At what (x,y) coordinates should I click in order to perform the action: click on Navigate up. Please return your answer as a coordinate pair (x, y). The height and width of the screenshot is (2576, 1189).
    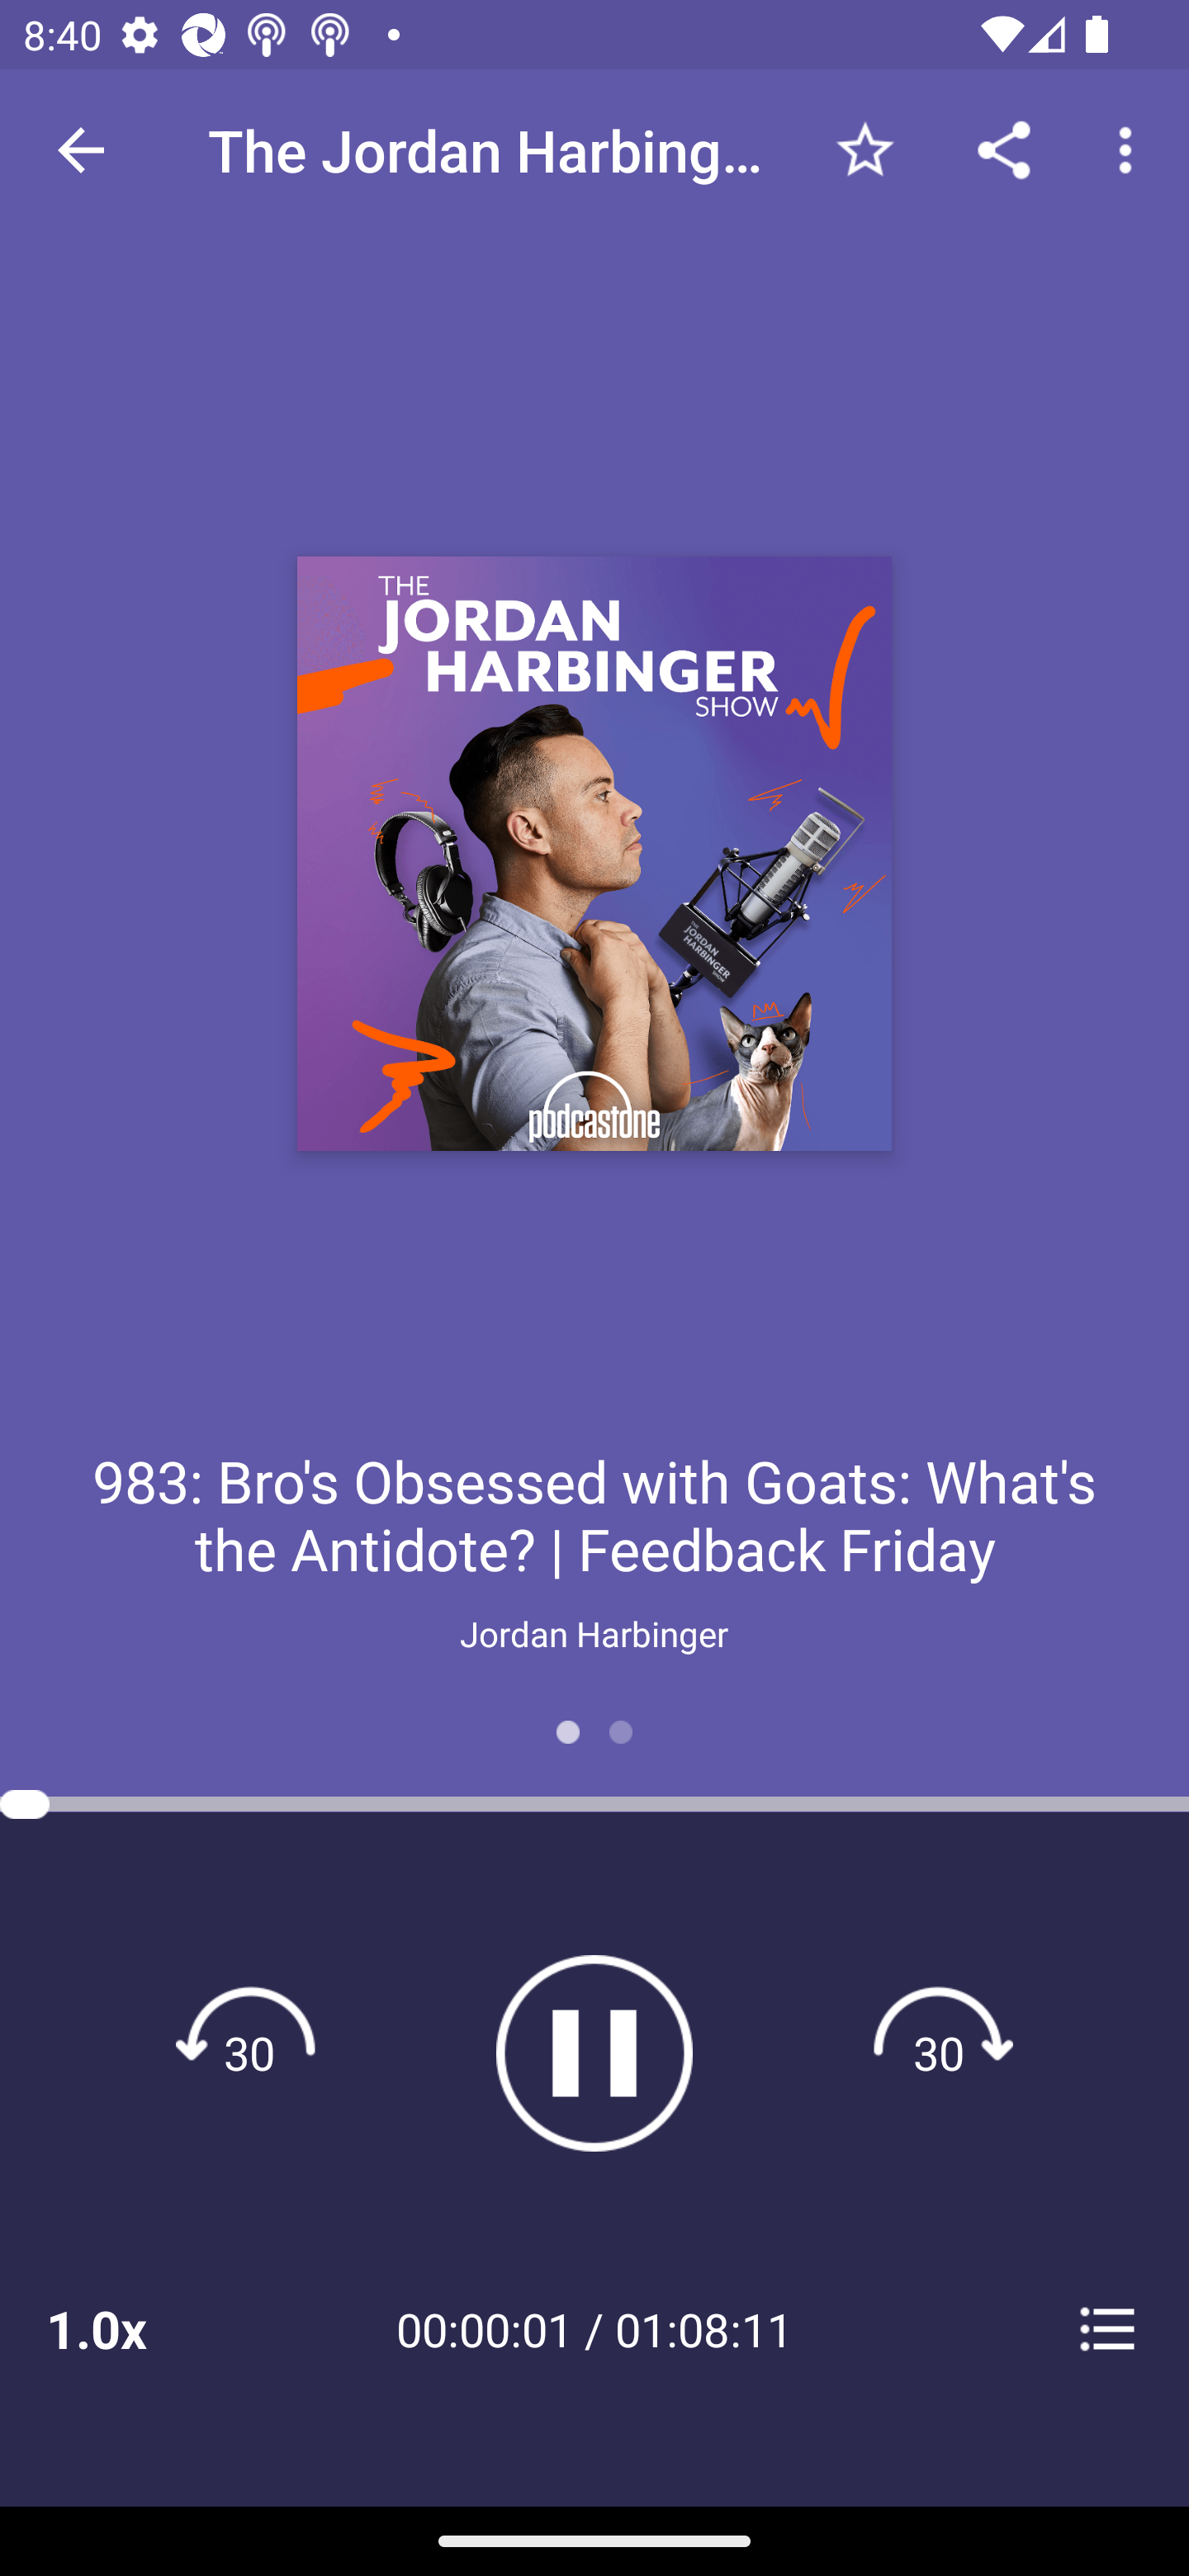
    Looking at the image, I should click on (81, 150).